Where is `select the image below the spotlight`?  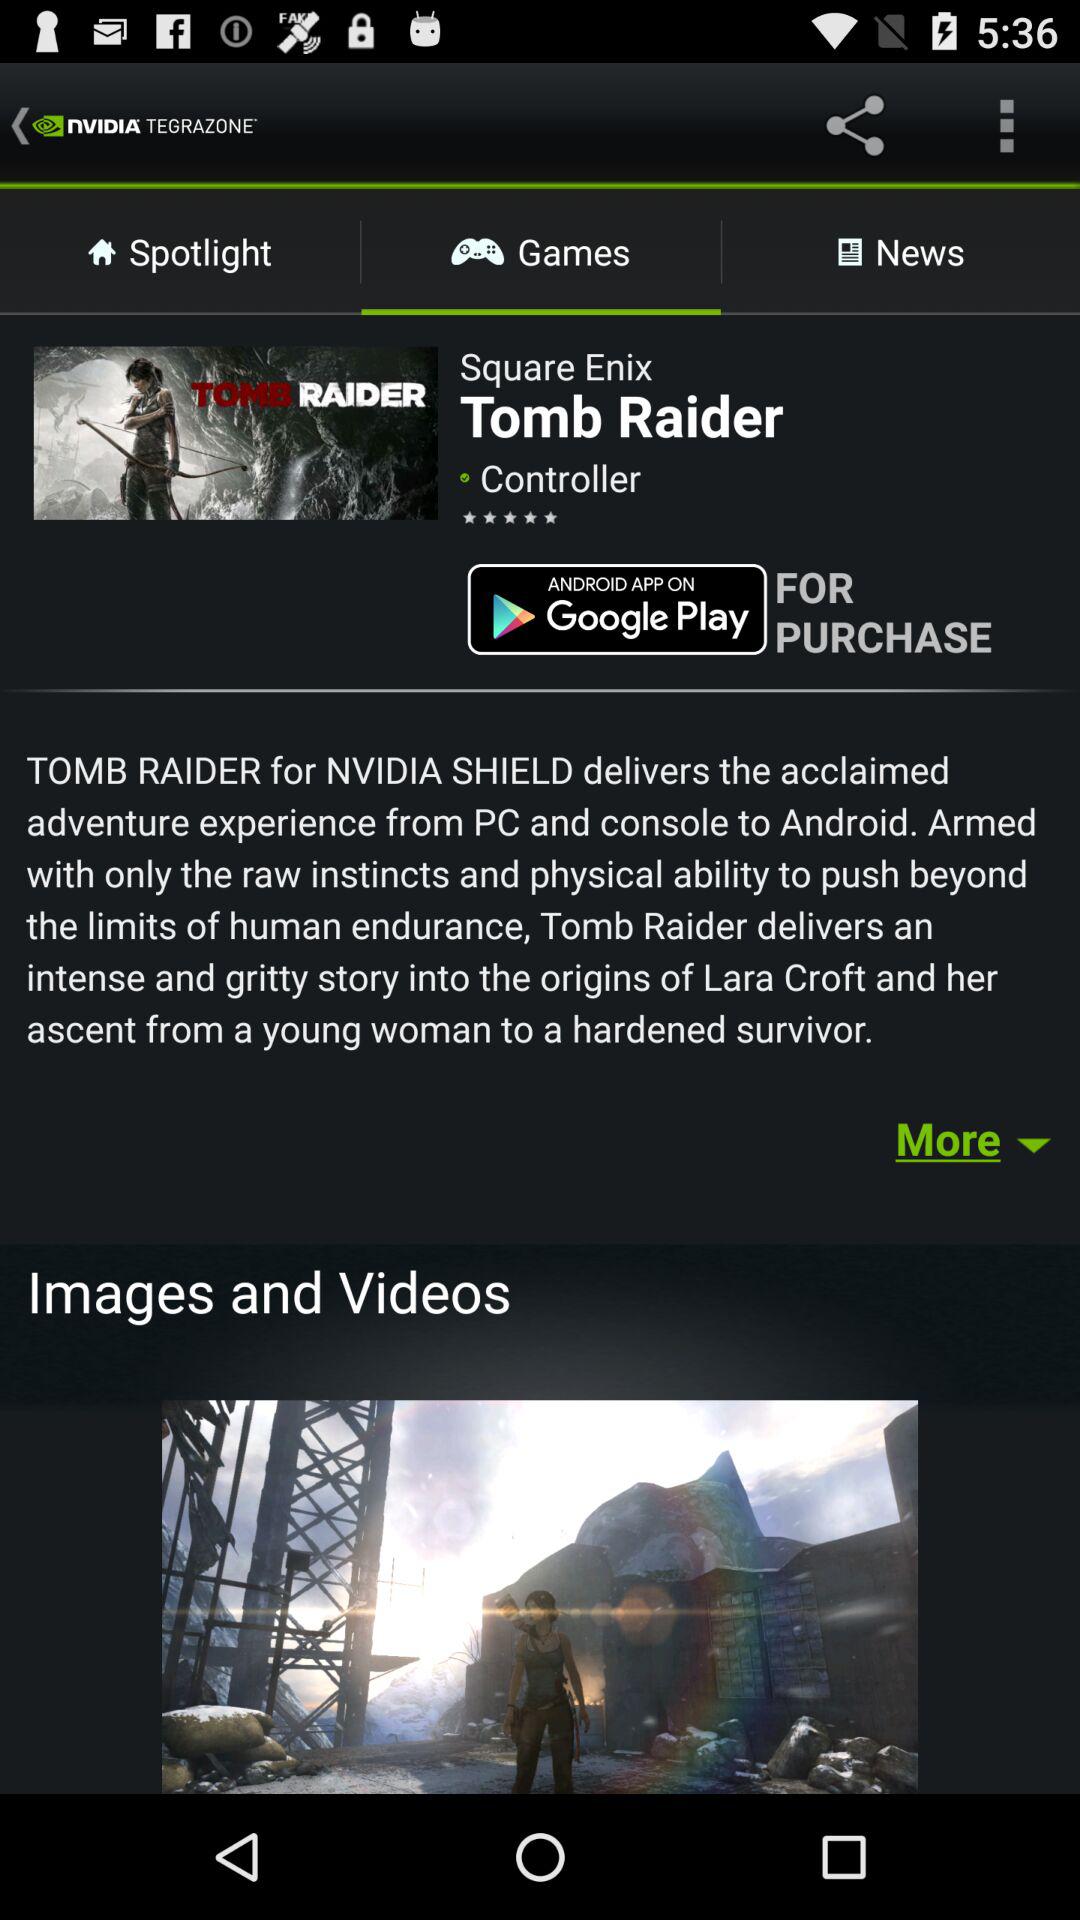 select the image below the spotlight is located at coordinates (236, 434).